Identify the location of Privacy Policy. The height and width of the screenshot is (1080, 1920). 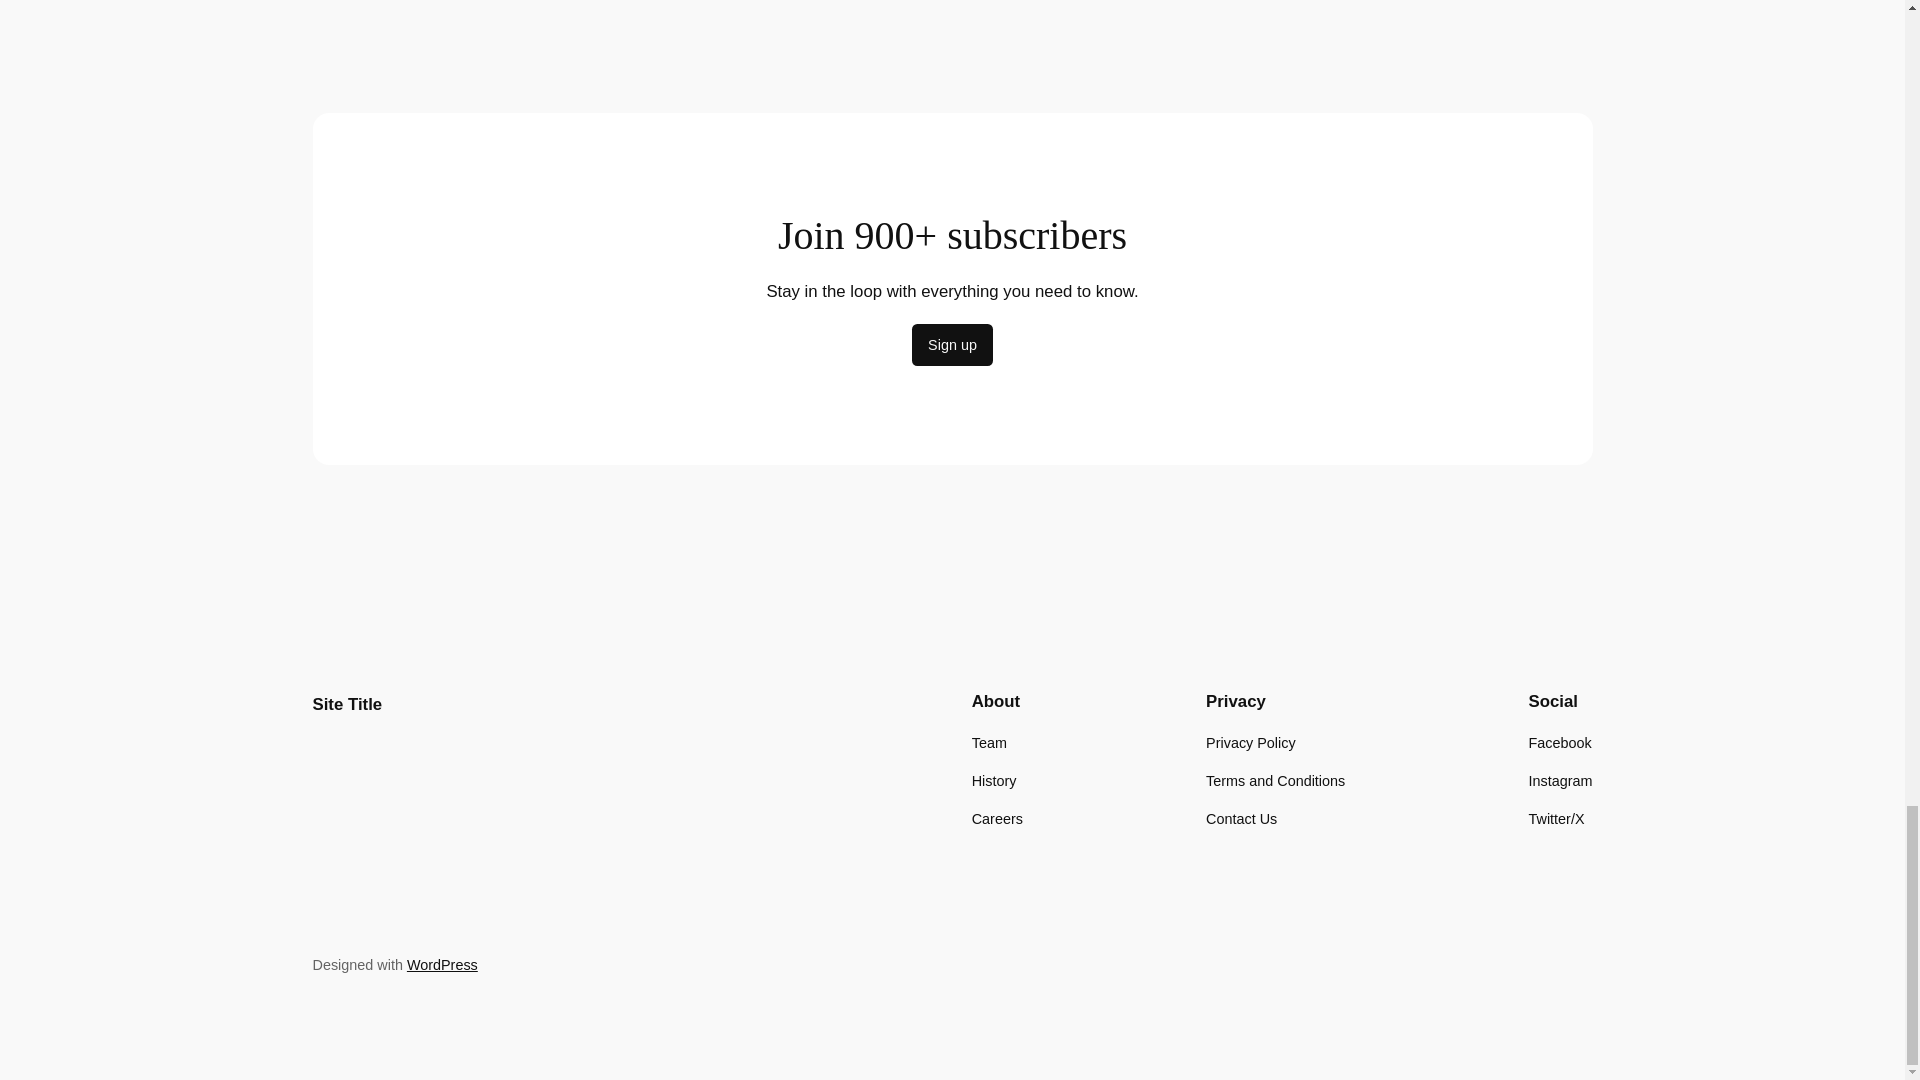
(1250, 742).